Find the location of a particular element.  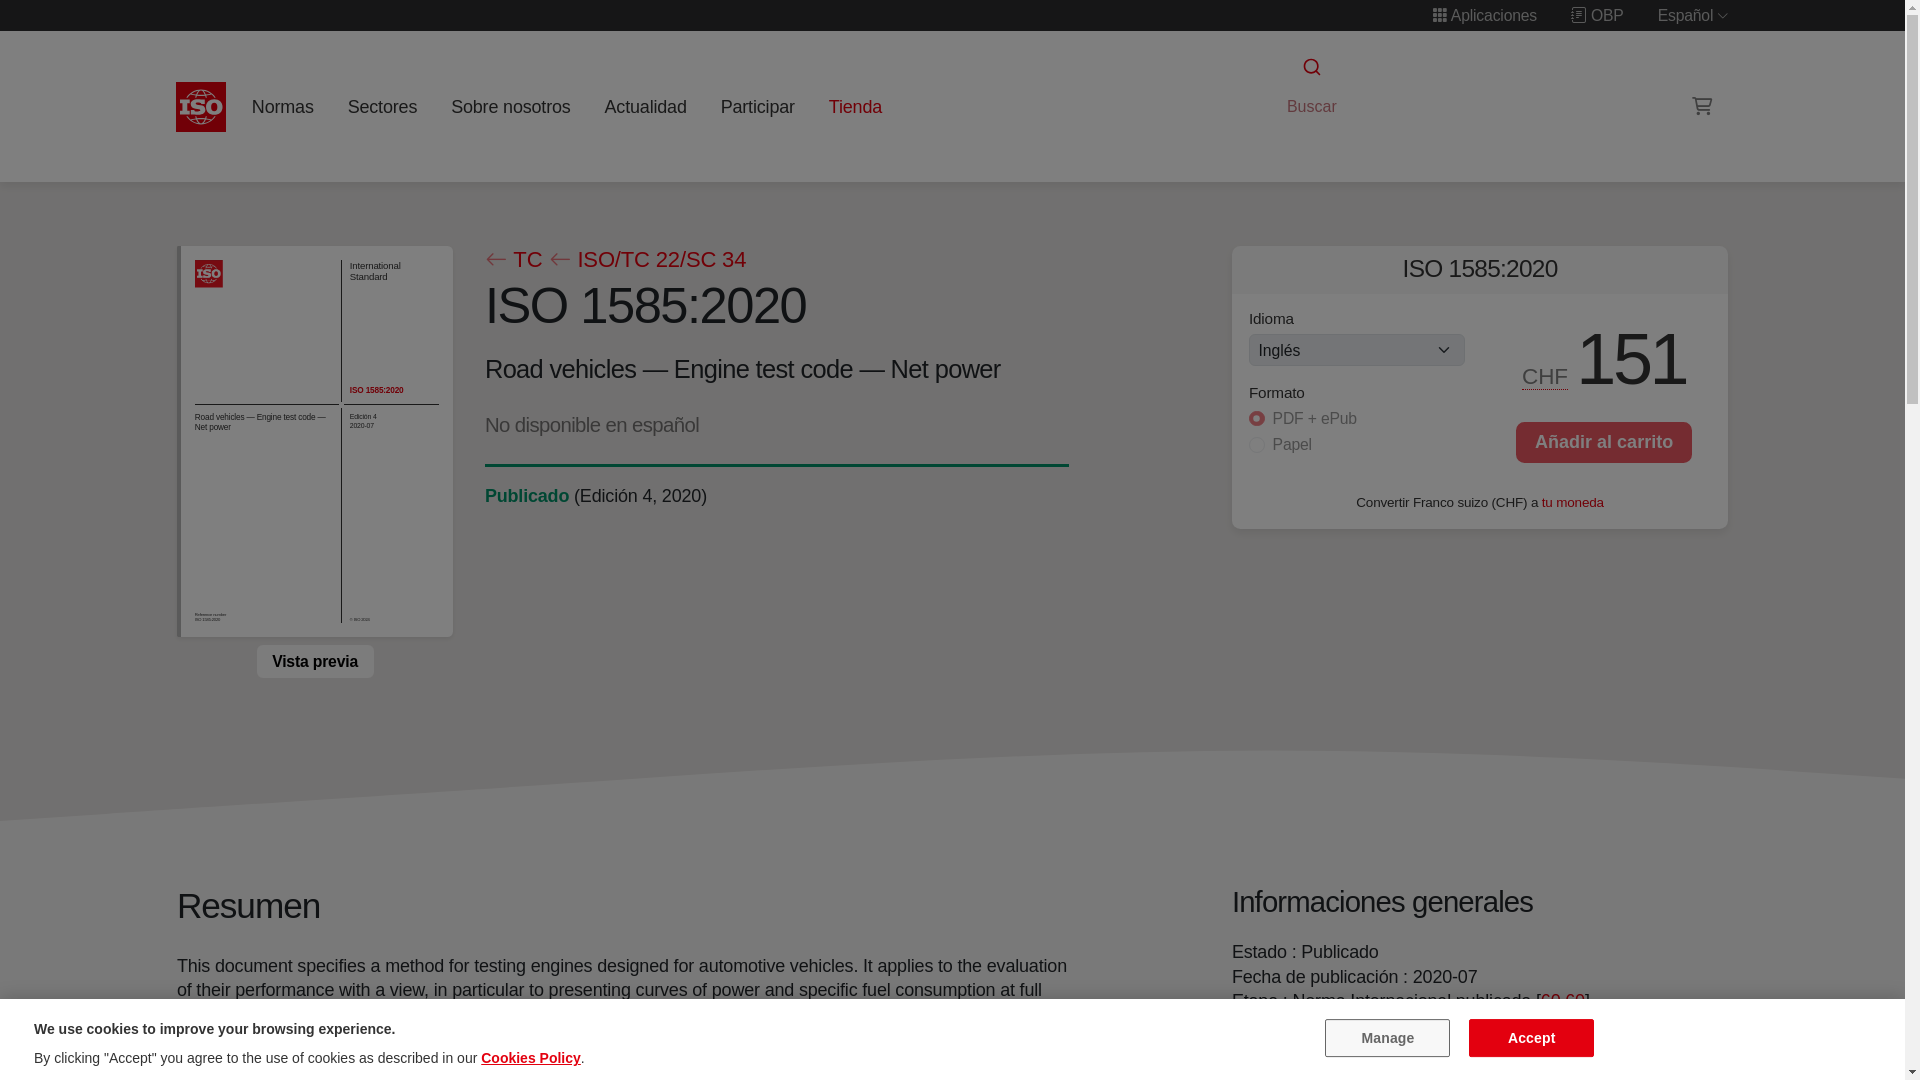

Portal de aplicaciones de ISO is located at coordinates (1484, 15).